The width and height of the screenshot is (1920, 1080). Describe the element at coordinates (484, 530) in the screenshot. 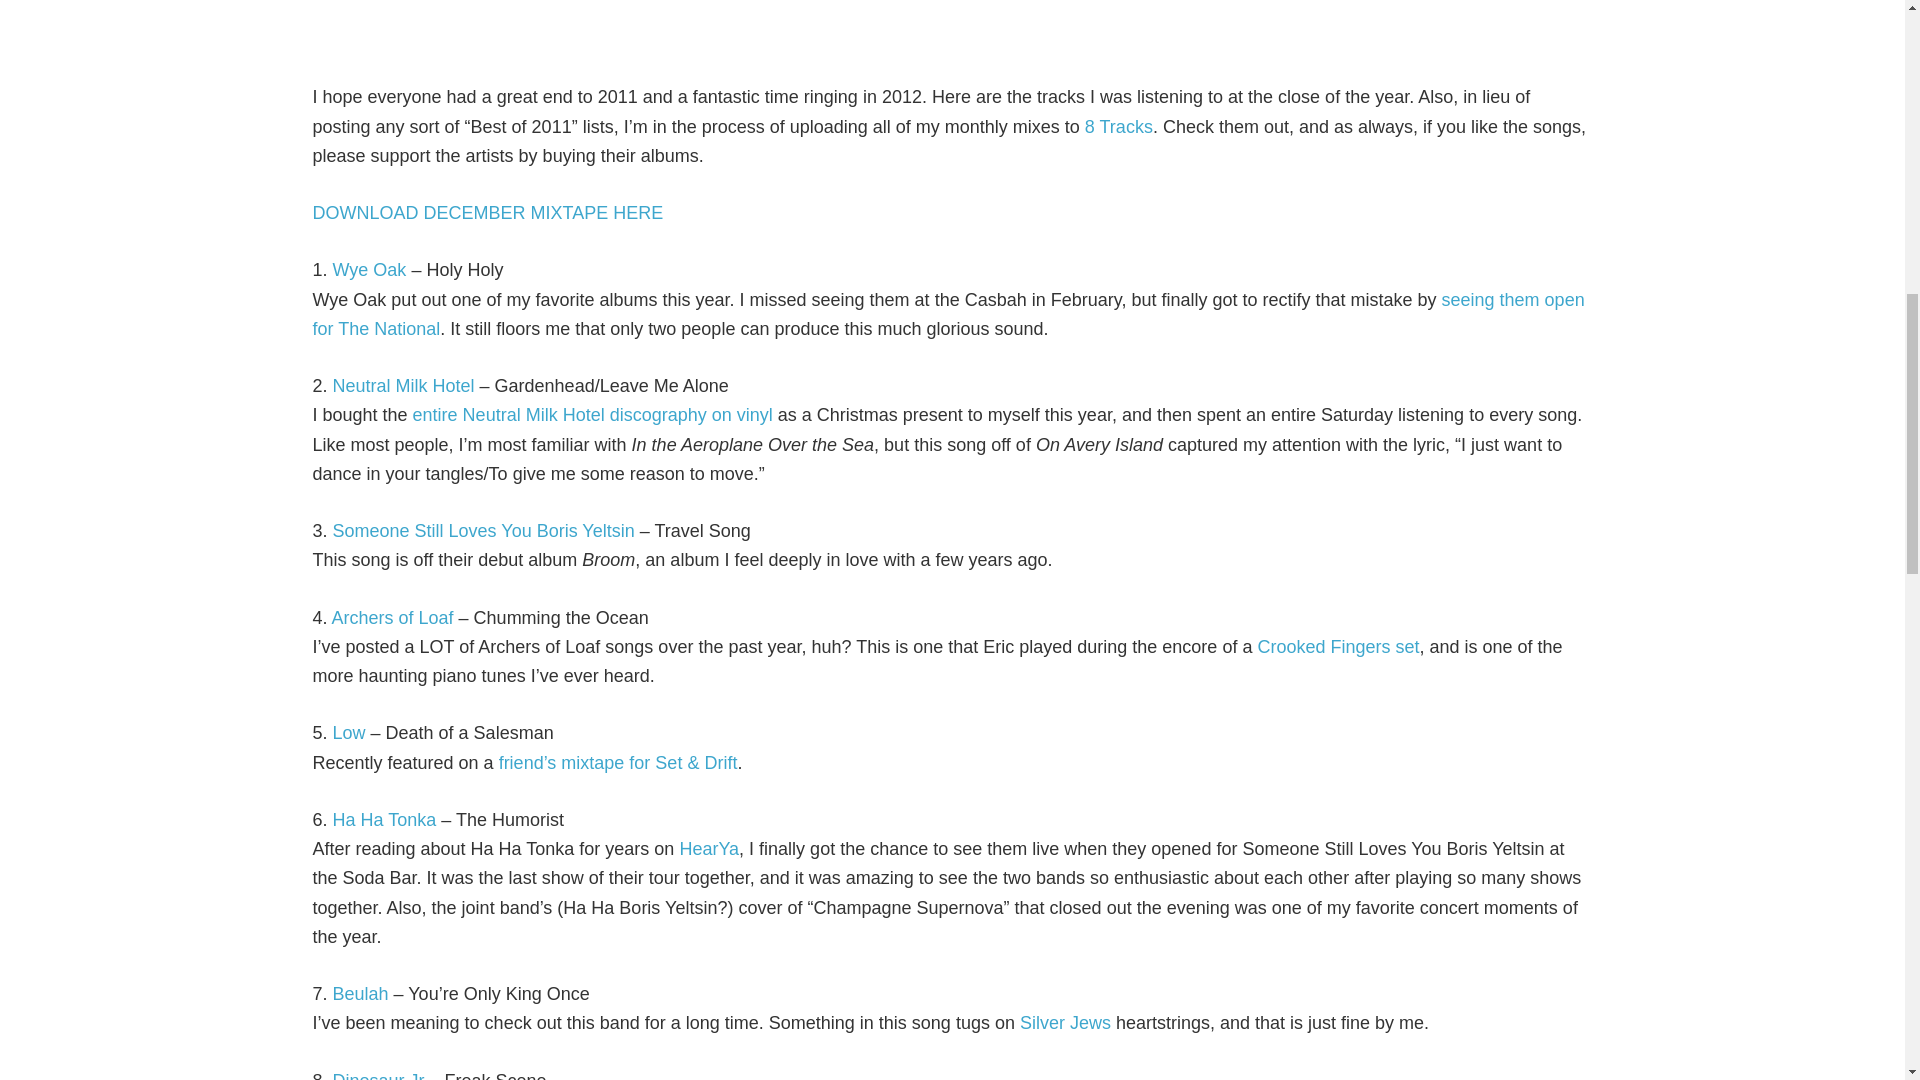

I see `Someone Still Loves You Boris Yeltsin` at that location.